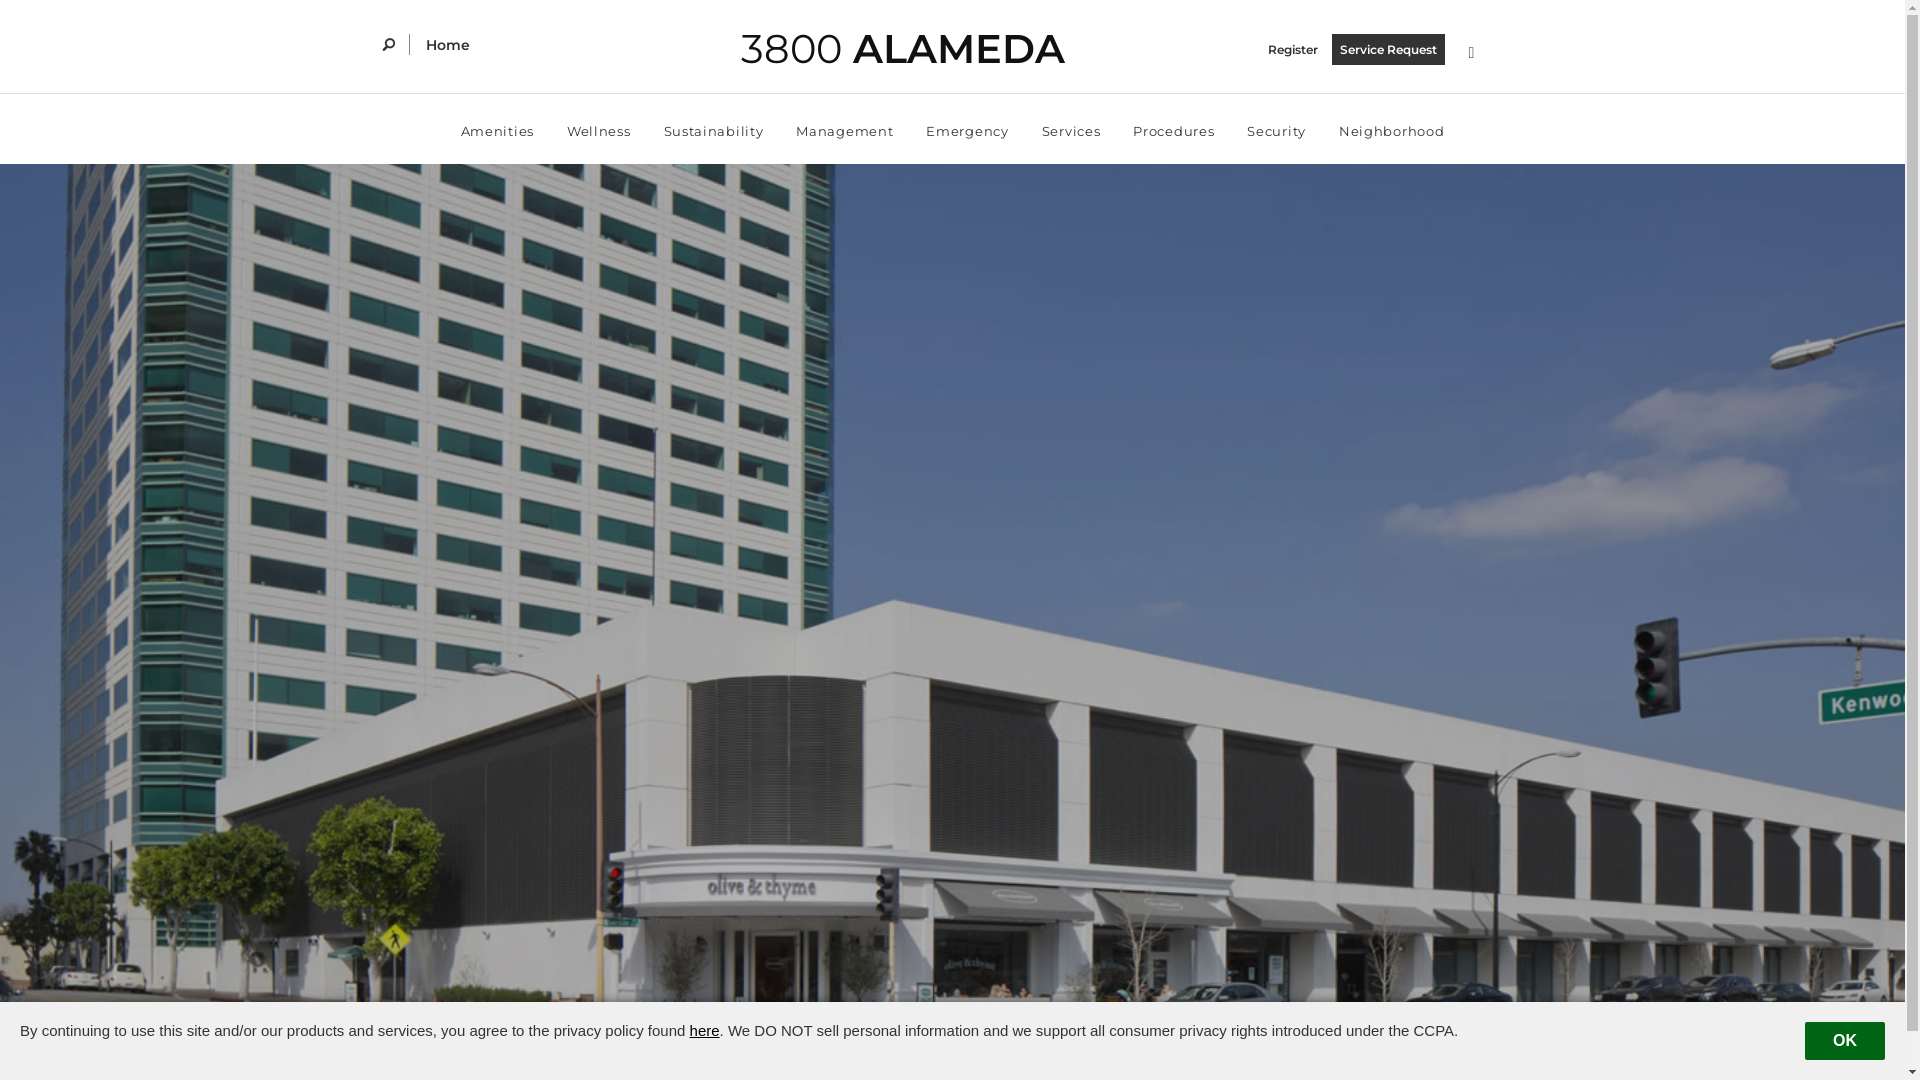 This screenshot has height=1080, width=1920. I want to click on (818) 846-6804, so click(962, 1060).